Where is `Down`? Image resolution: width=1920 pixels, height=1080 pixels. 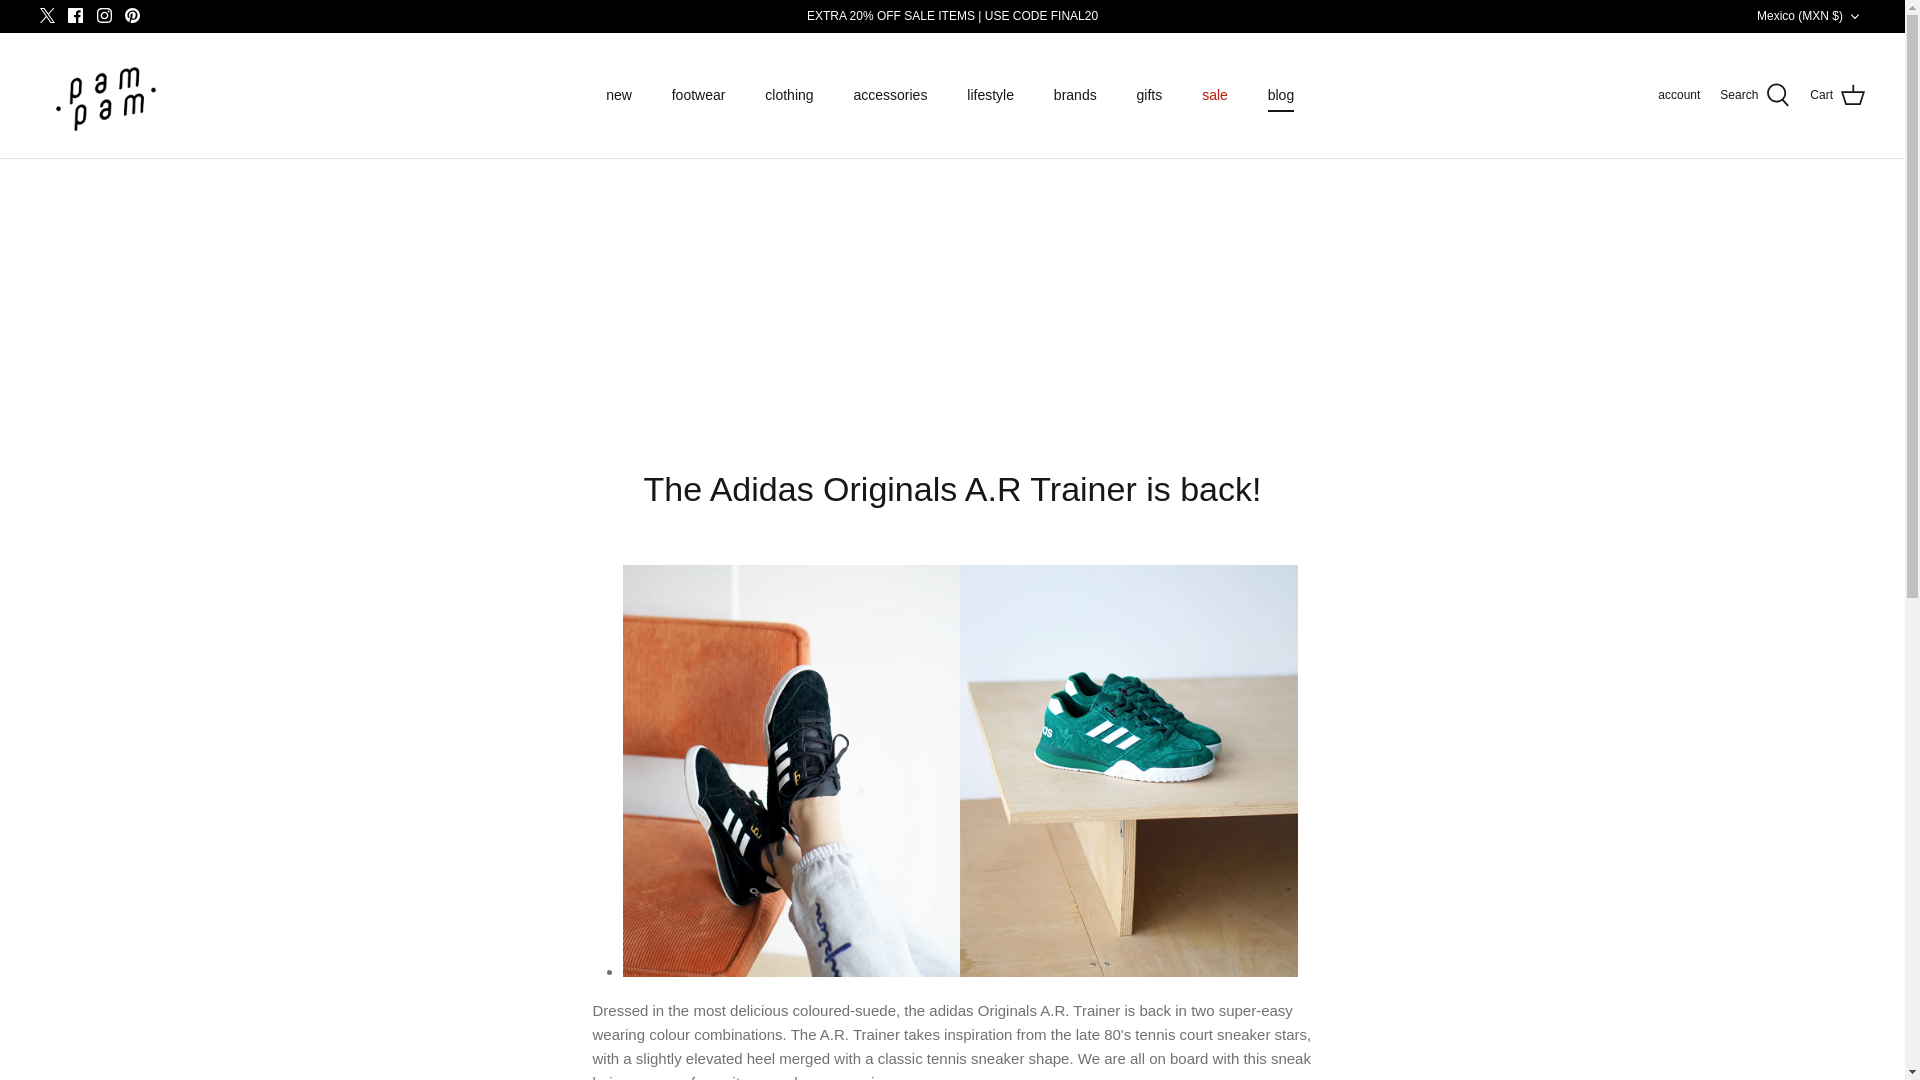
Down is located at coordinates (1854, 16).